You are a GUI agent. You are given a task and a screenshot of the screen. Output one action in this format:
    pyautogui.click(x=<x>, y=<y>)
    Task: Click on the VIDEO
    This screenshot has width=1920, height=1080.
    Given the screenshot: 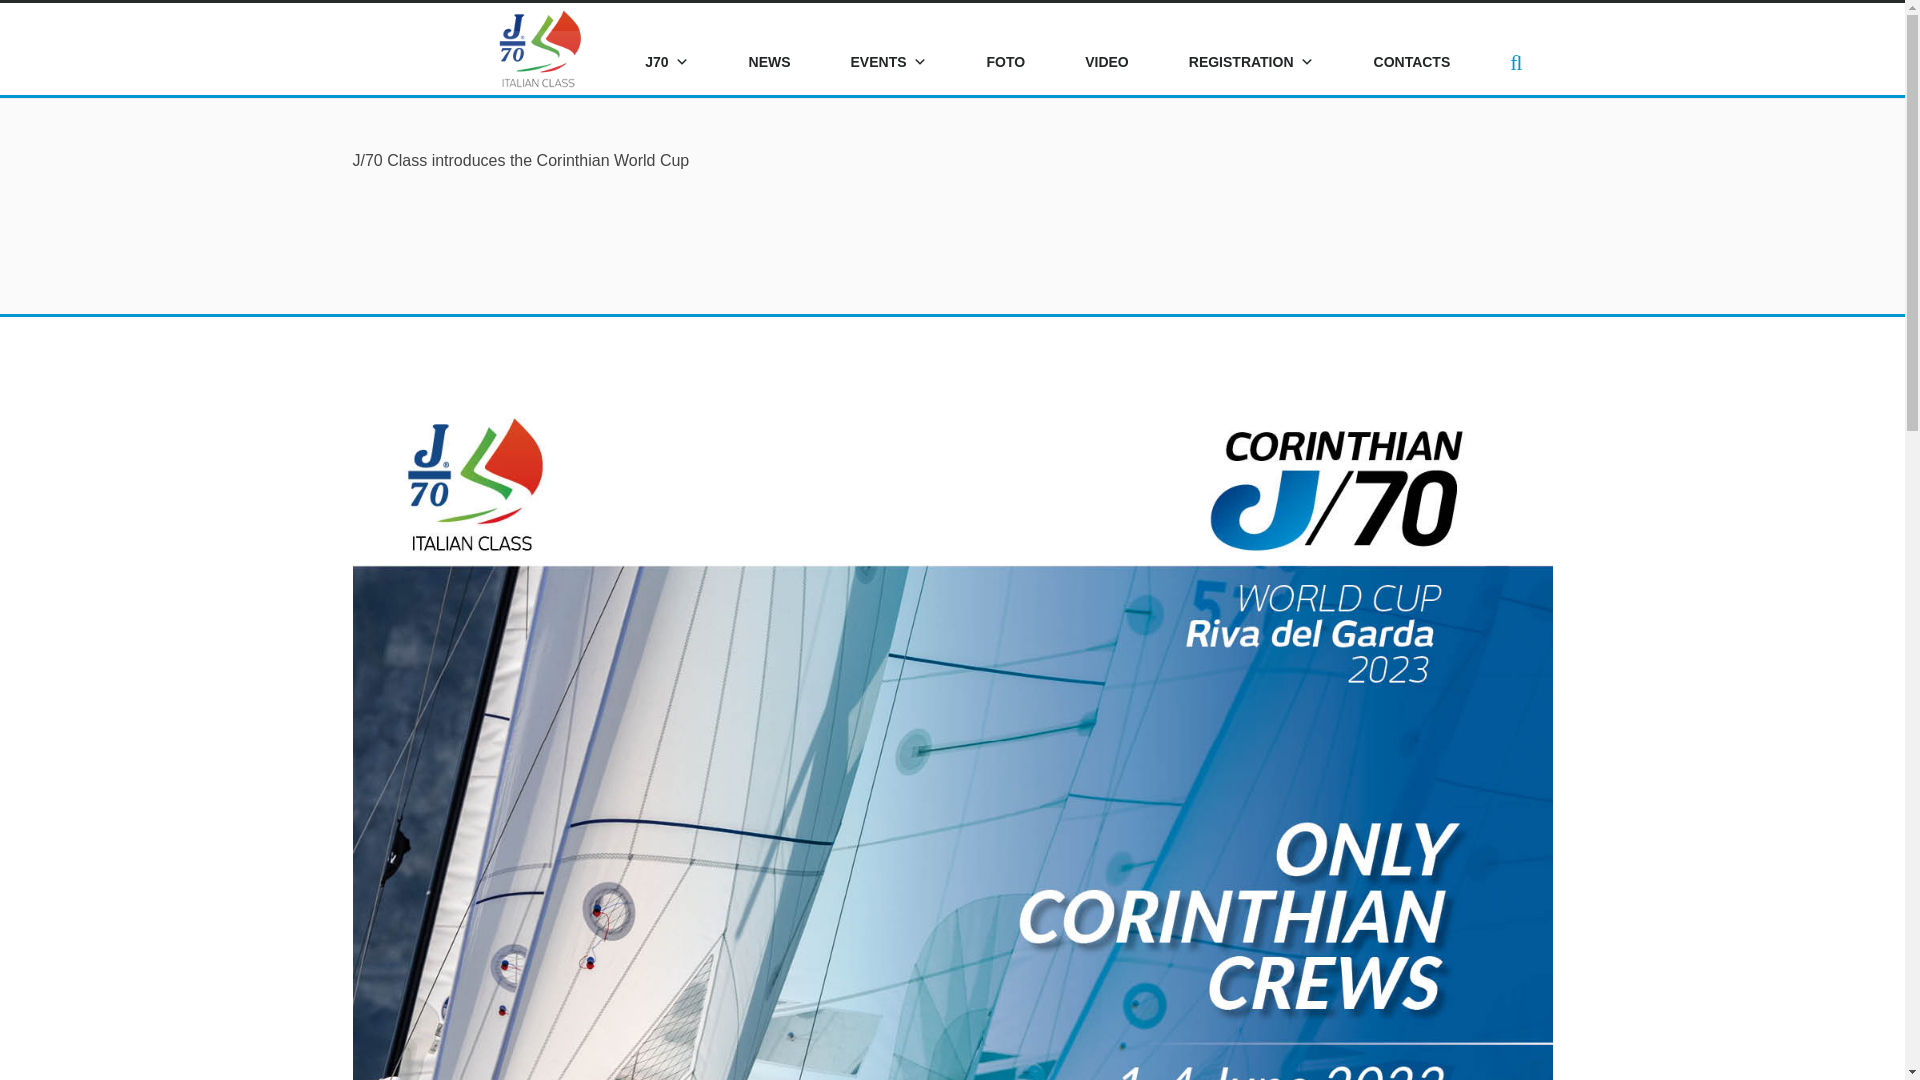 What is the action you would take?
    pyautogui.click(x=1106, y=63)
    